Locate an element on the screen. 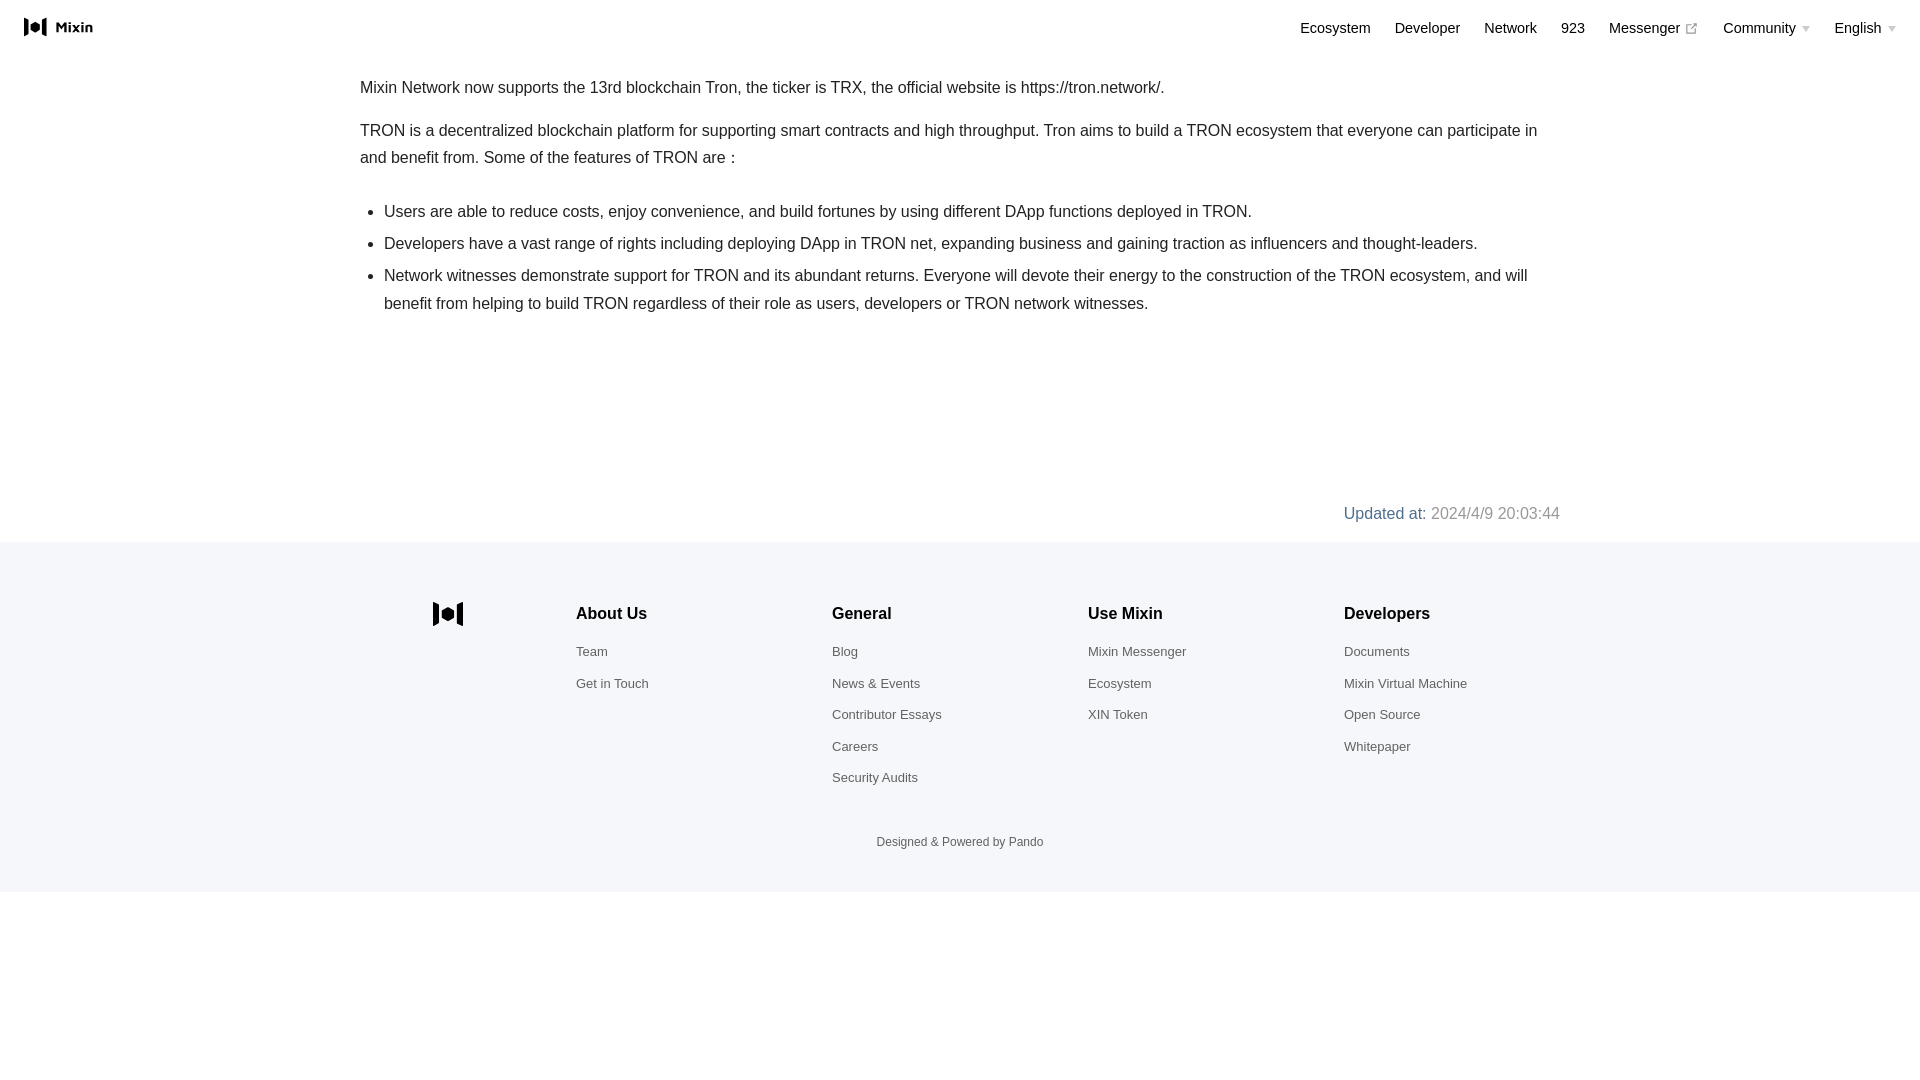 The image size is (1920, 1080). Team is located at coordinates (592, 650).